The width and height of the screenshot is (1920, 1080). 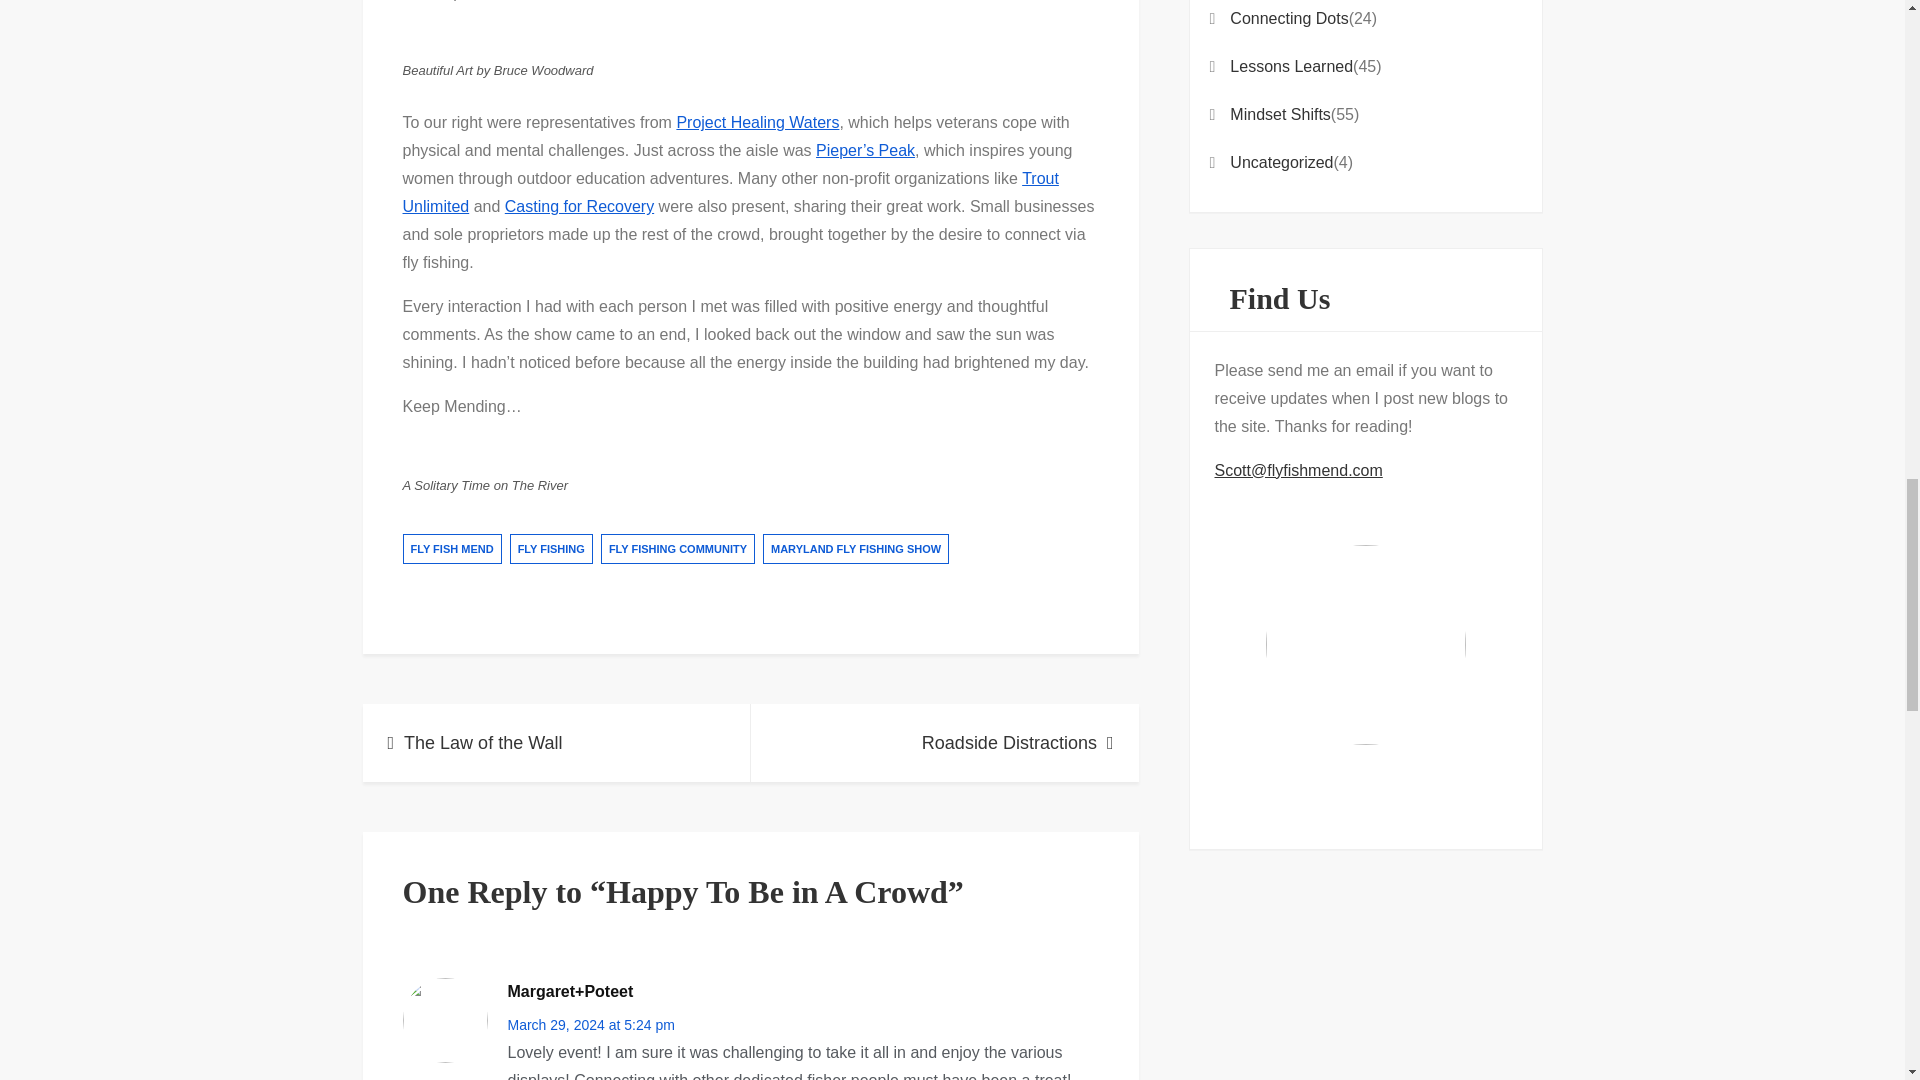 What do you see at coordinates (579, 206) in the screenshot?
I see `Casting for Recovery` at bounding box center [579, 206].